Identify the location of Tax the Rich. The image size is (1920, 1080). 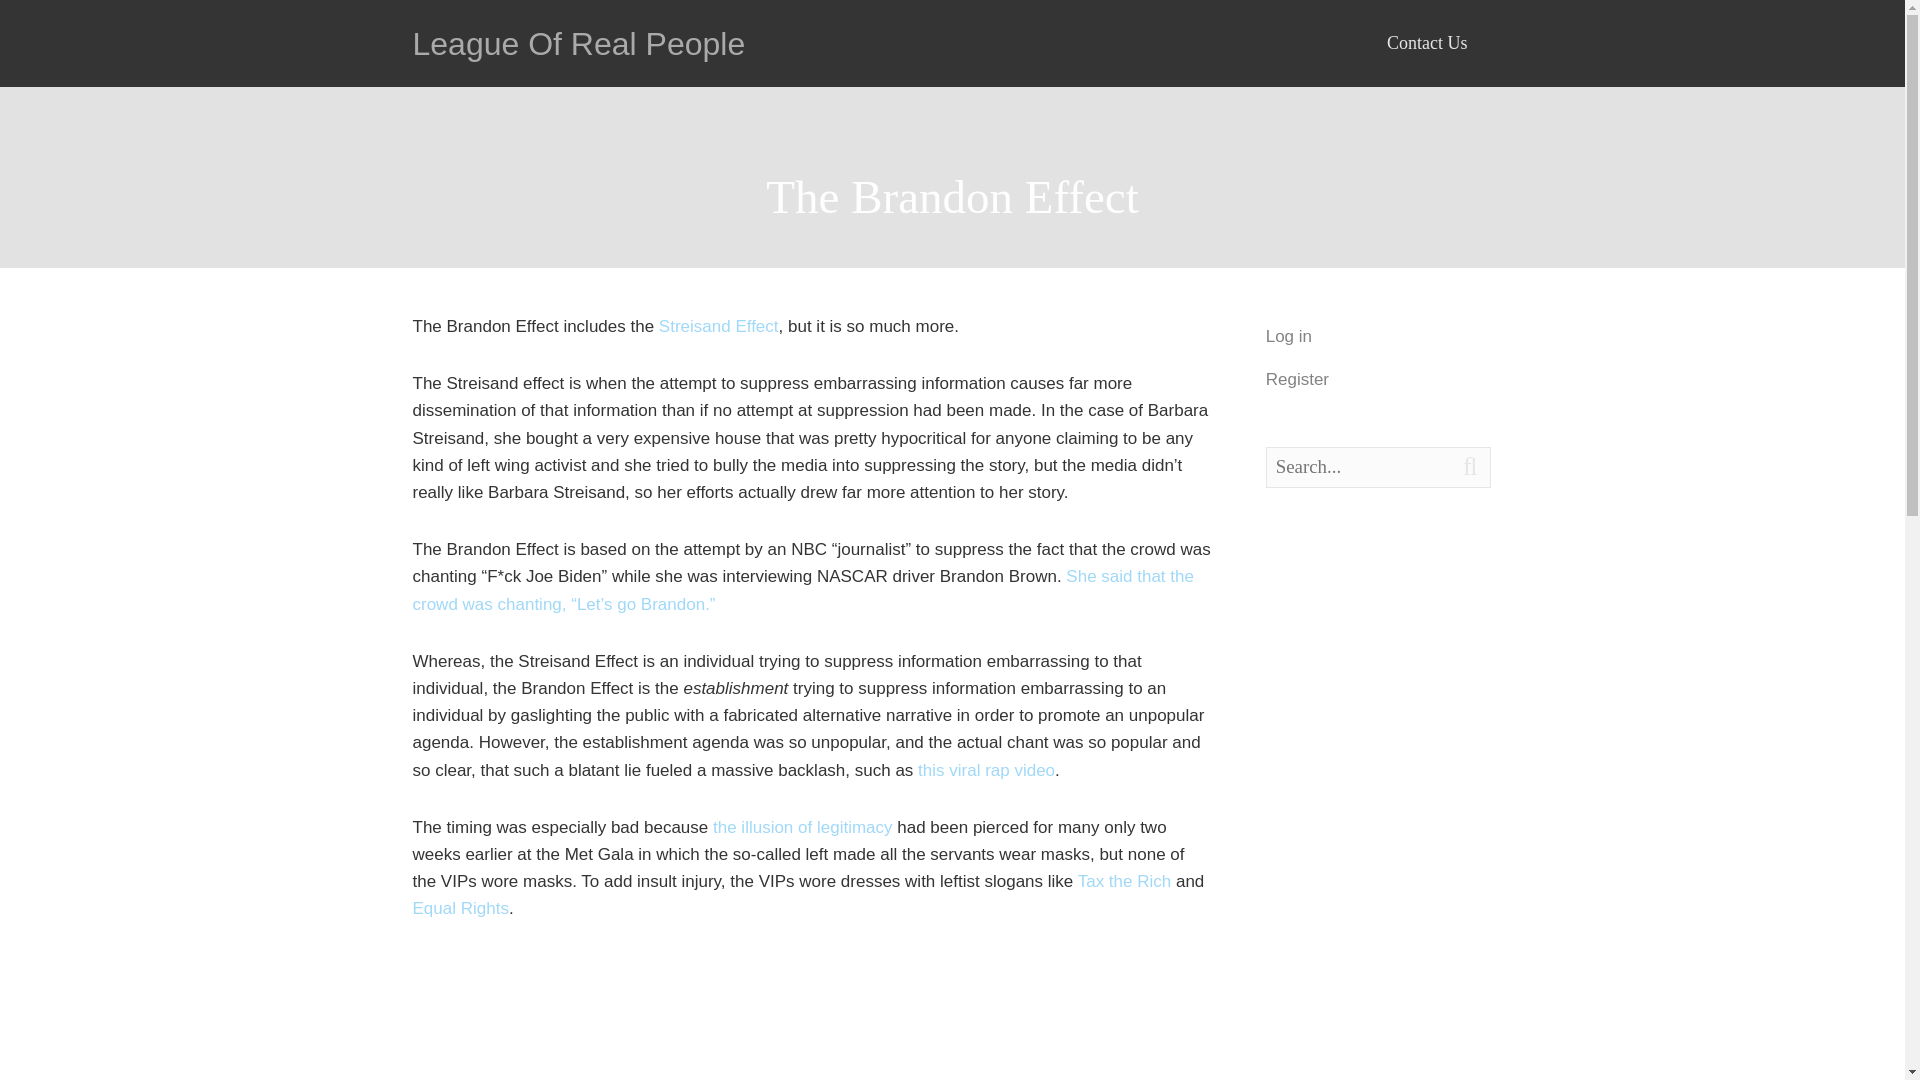
(1124, 881).